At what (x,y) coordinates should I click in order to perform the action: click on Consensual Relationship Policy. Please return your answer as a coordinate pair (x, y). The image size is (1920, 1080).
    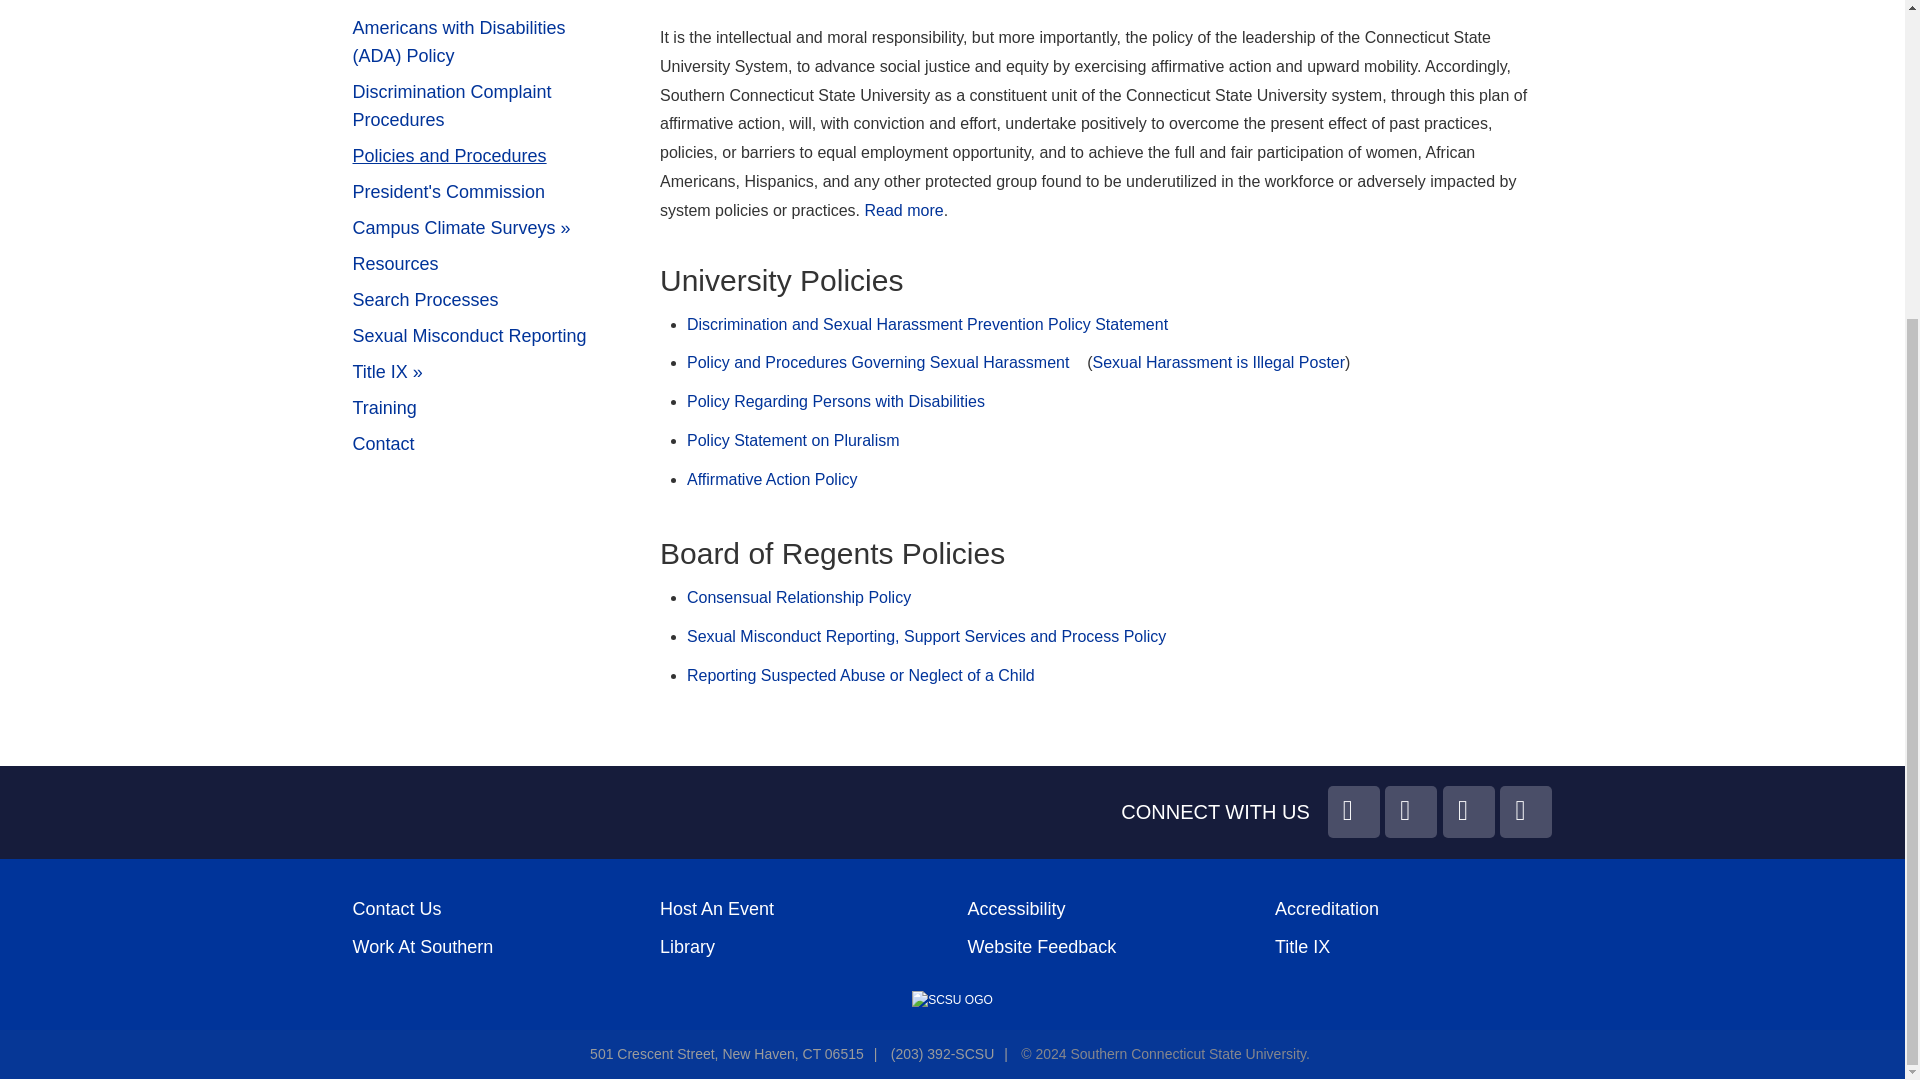
    Looking at the image, I should click on (798, 596).